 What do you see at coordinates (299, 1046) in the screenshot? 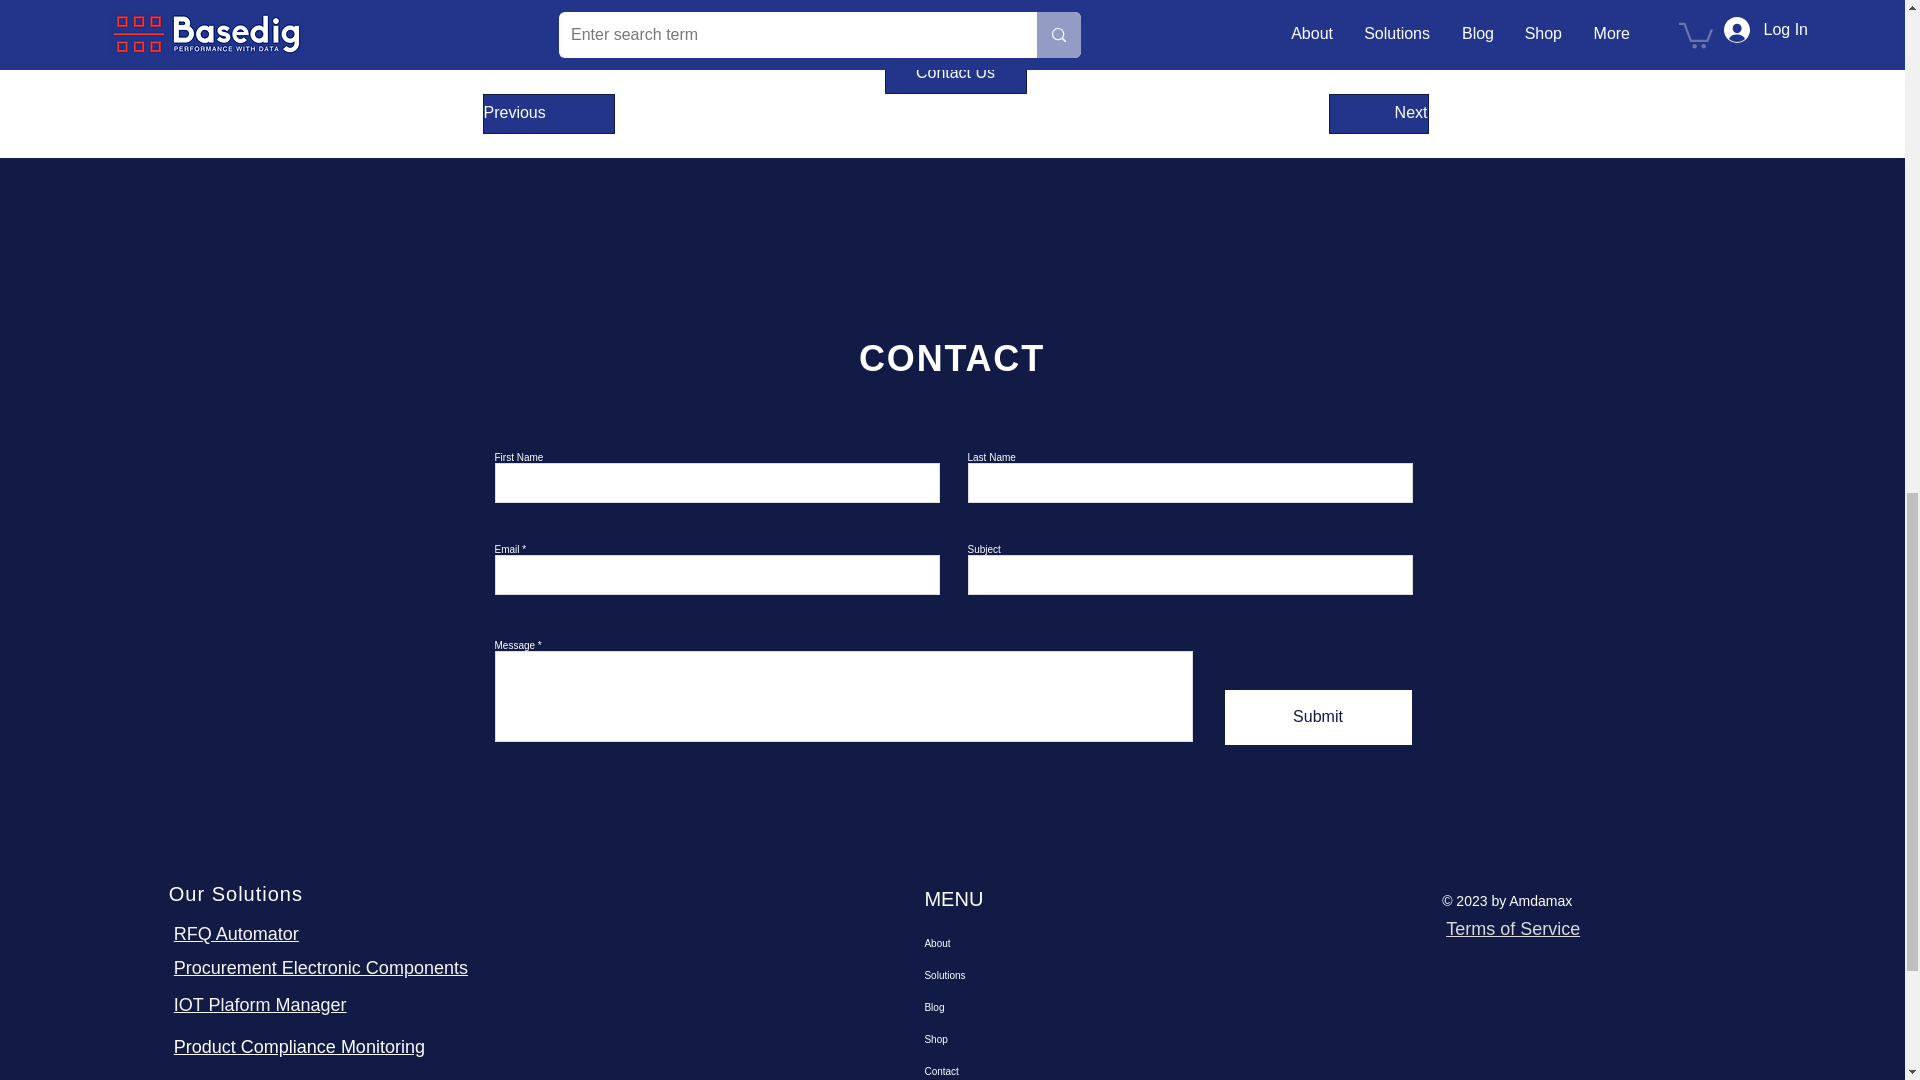
I see `Product Compliance Monitoring` at bounding box center [299, 1046].